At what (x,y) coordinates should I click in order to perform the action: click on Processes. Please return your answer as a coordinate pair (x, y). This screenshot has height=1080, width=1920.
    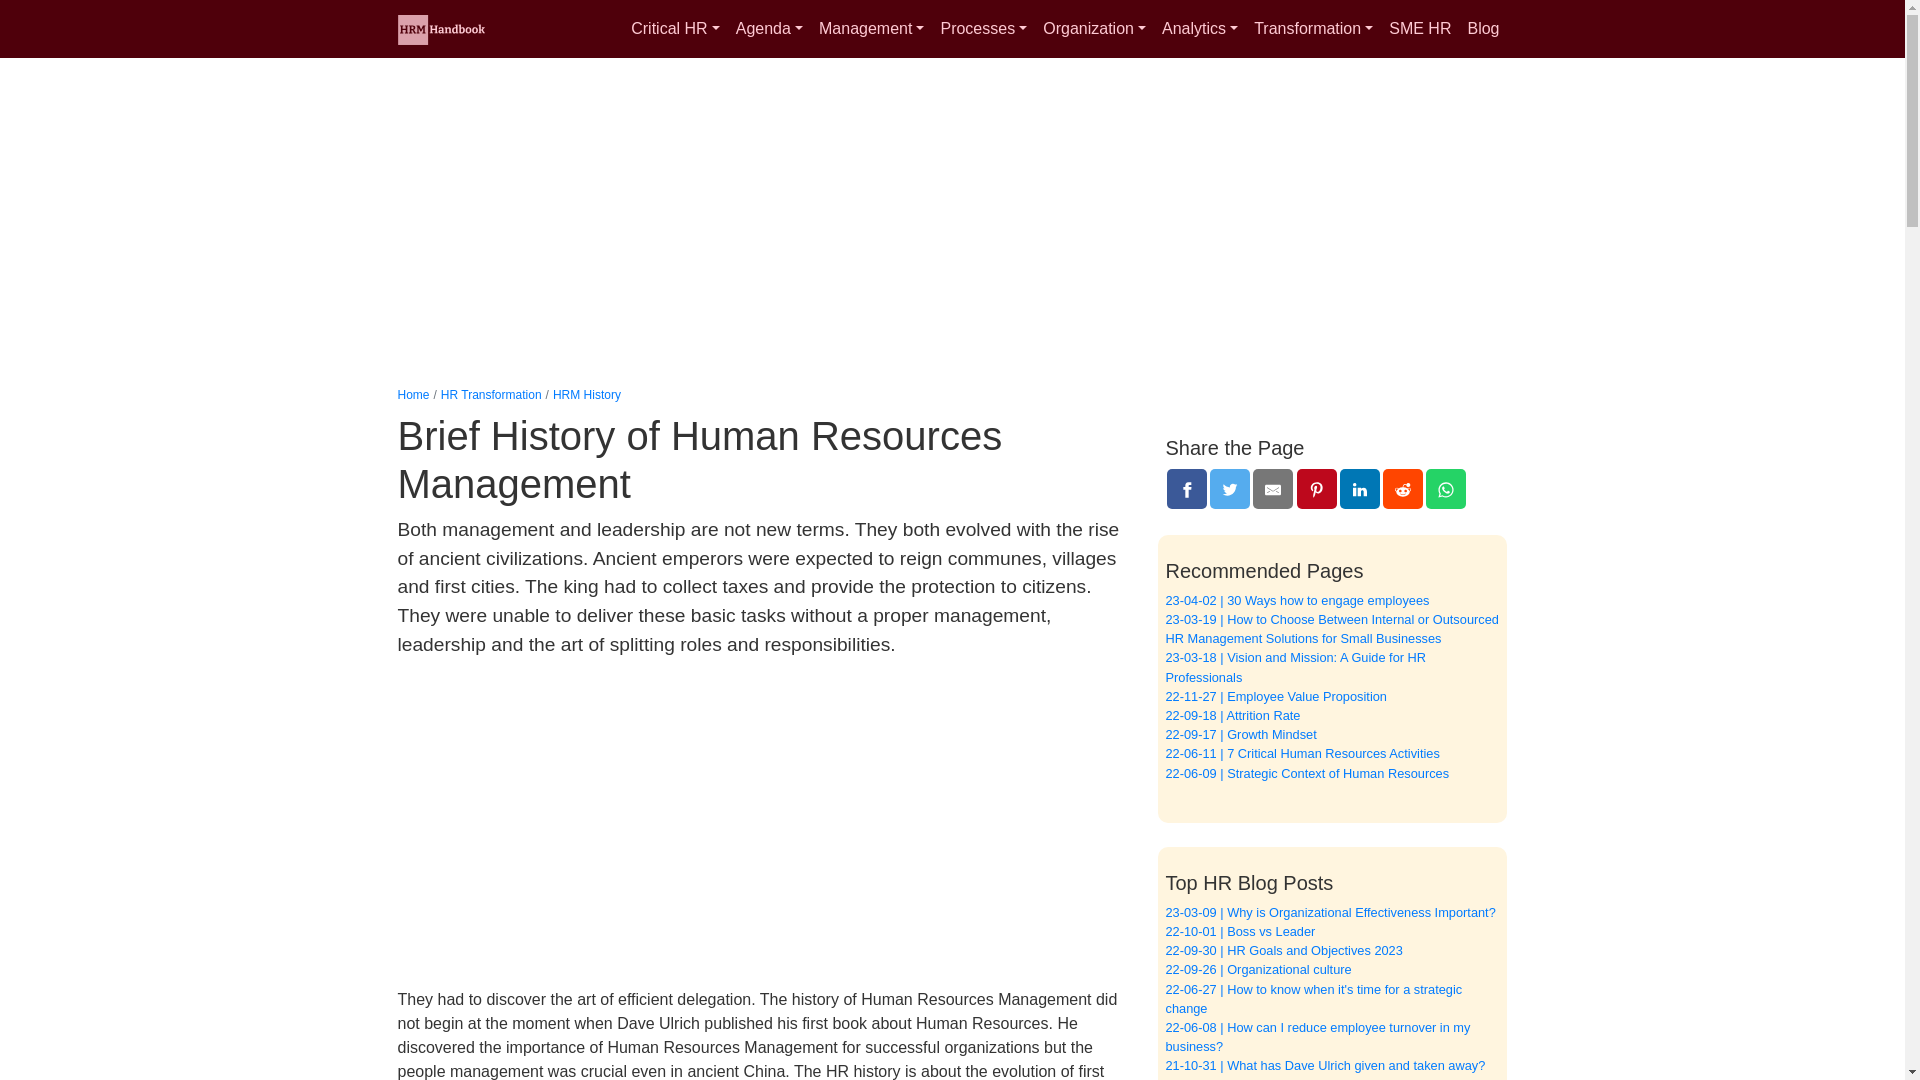
    Looking at the image, I should click on (982, 28).